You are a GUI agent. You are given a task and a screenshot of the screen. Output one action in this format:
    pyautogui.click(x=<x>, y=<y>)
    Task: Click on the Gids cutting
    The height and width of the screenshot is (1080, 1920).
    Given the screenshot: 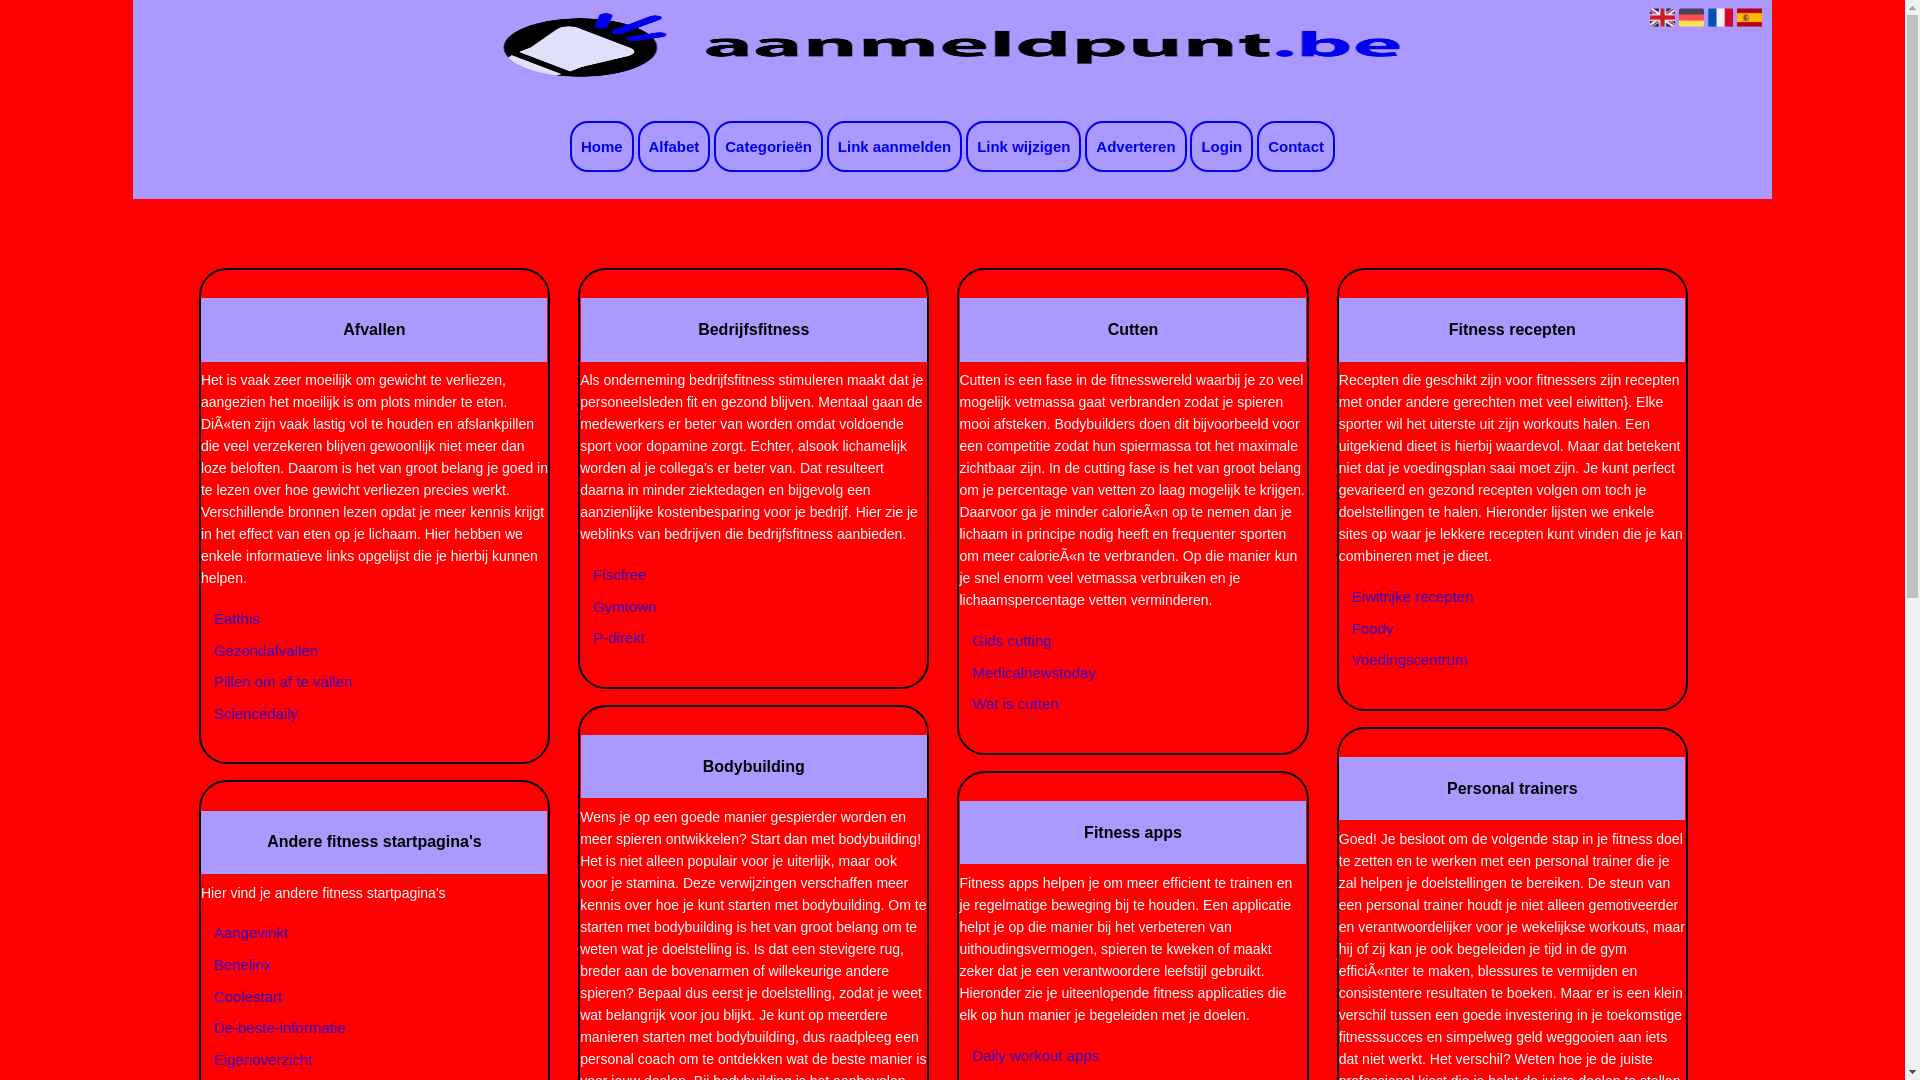 What is the action you would take?
    pyautogui.click(x=1121, y=641)
    